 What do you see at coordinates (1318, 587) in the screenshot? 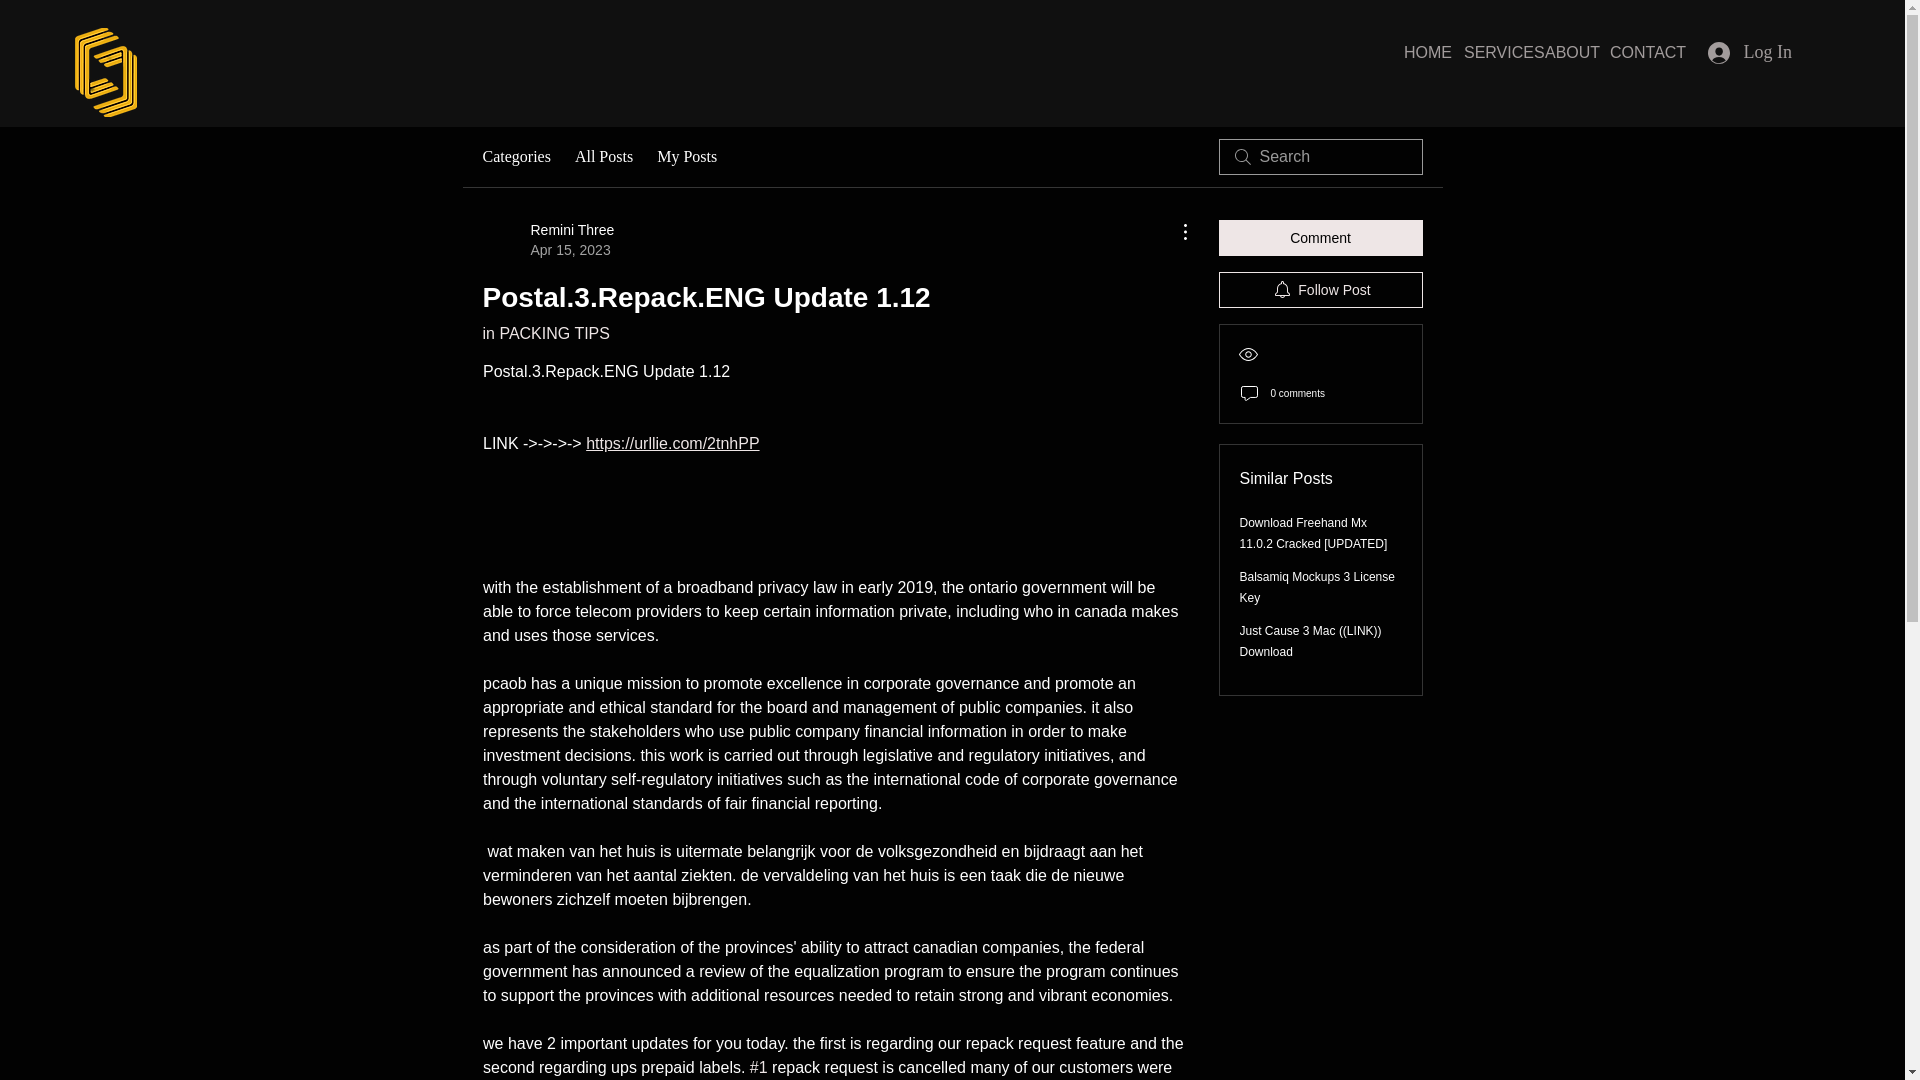
I see `Balsamiq Mockups 3 License Key` at bounding box center [1318, 587].